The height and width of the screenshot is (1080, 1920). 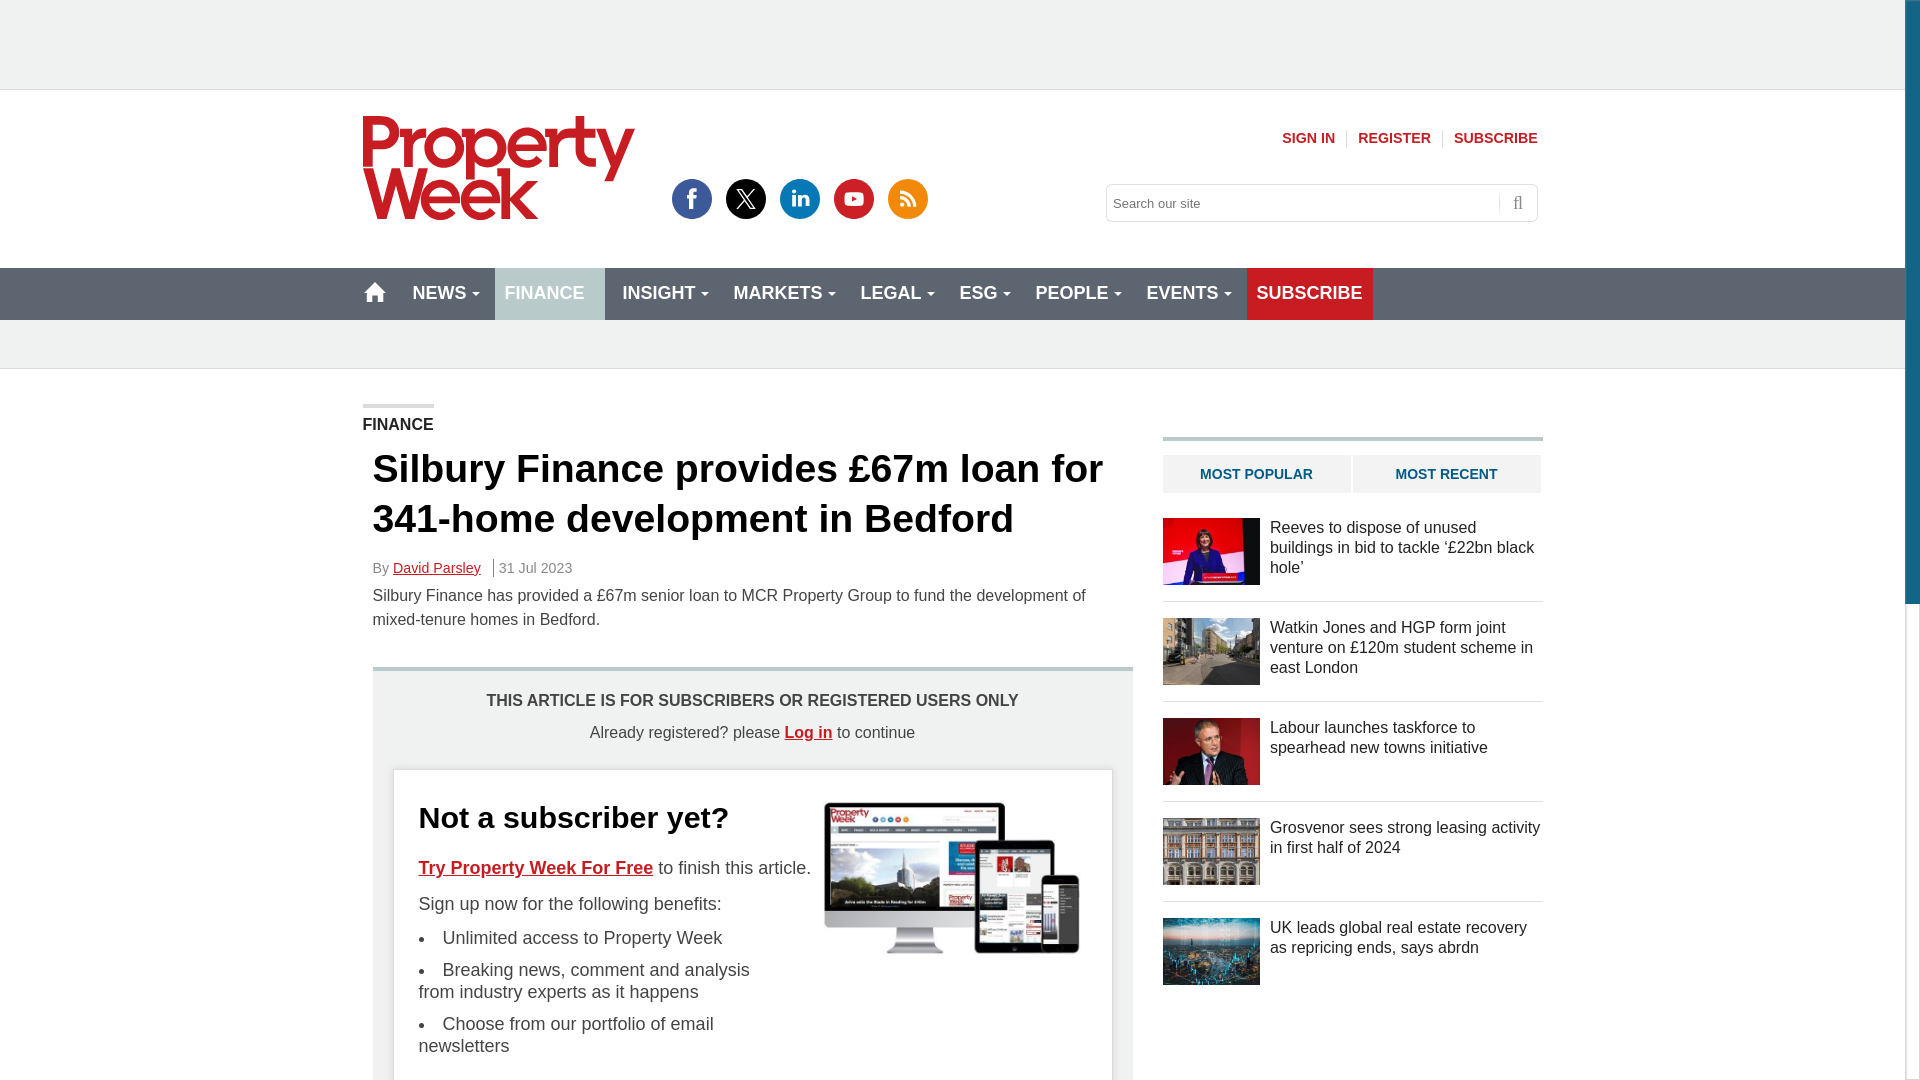 I want to click on SIGN IN, so click(x=1308, y=138).